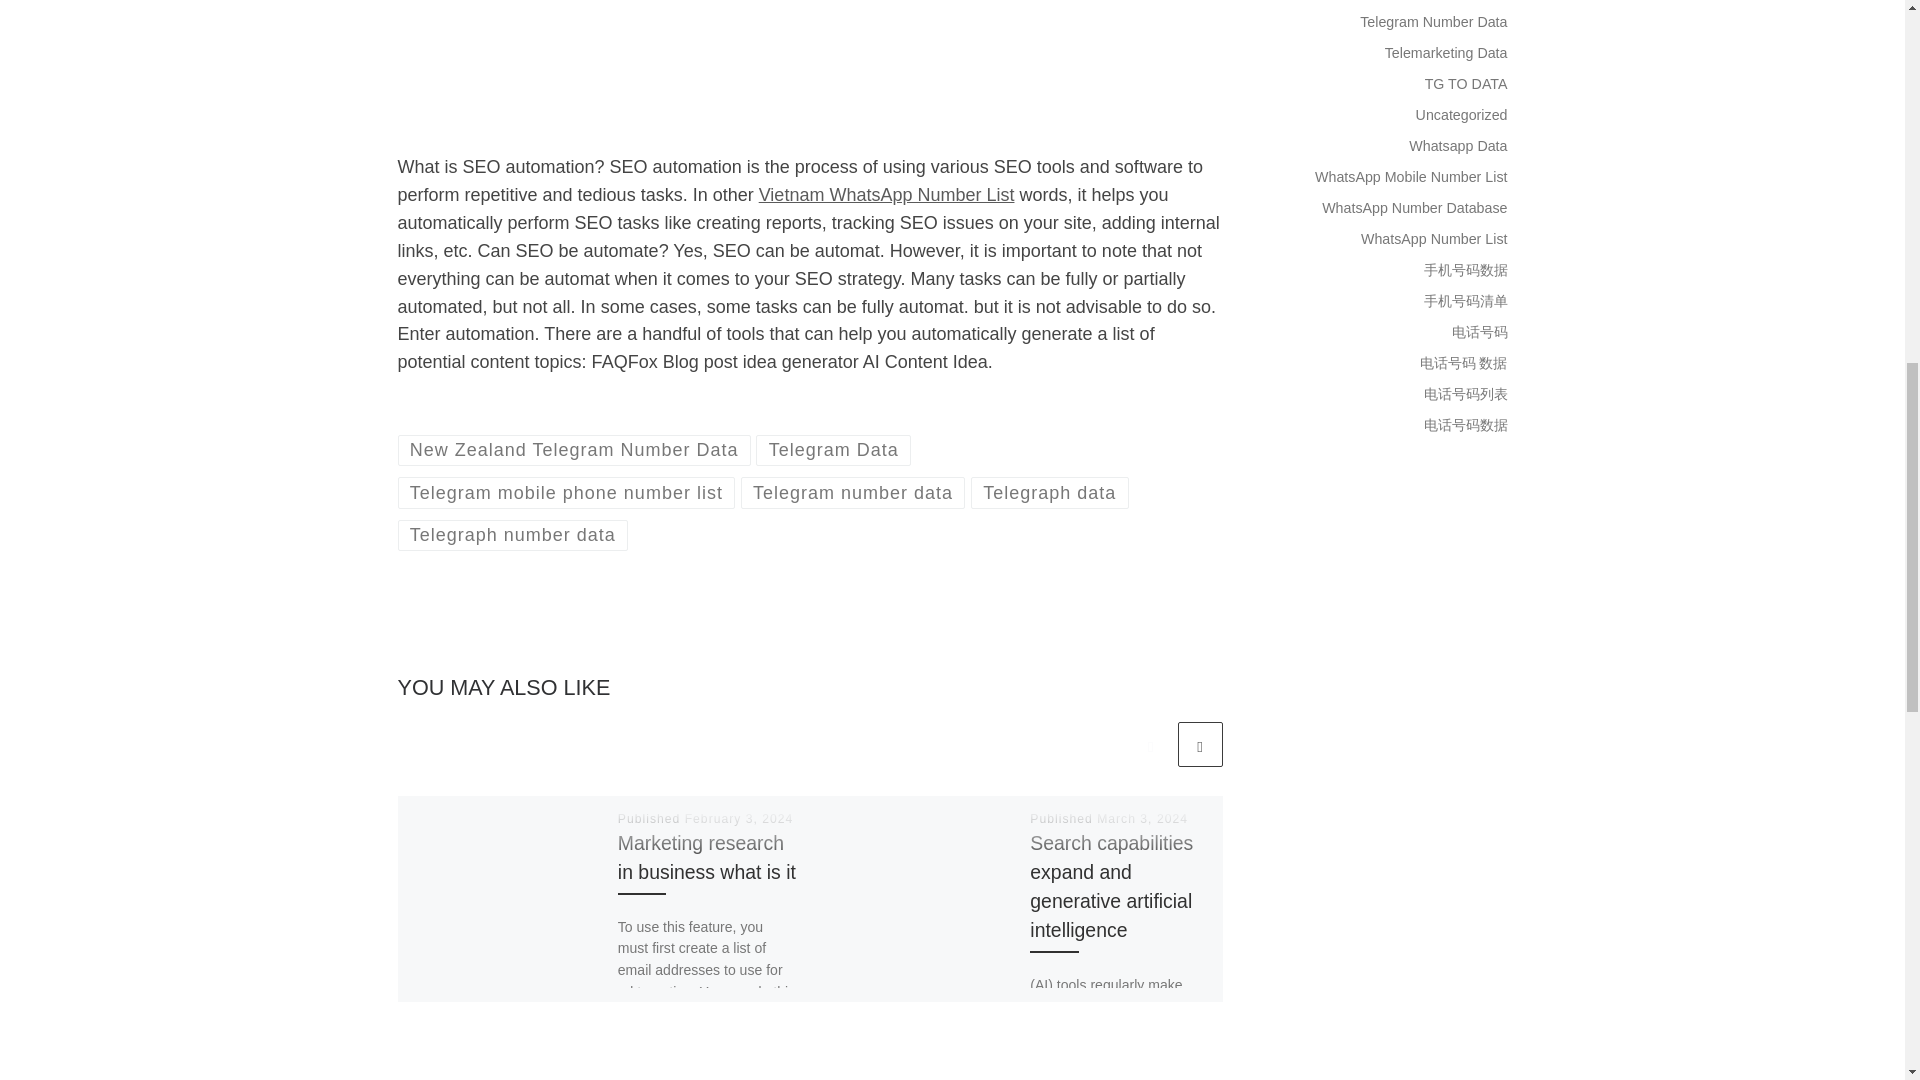 The image size is (1920, 1080). I want to click on Marketing research in business what is it, so click(707, 857).